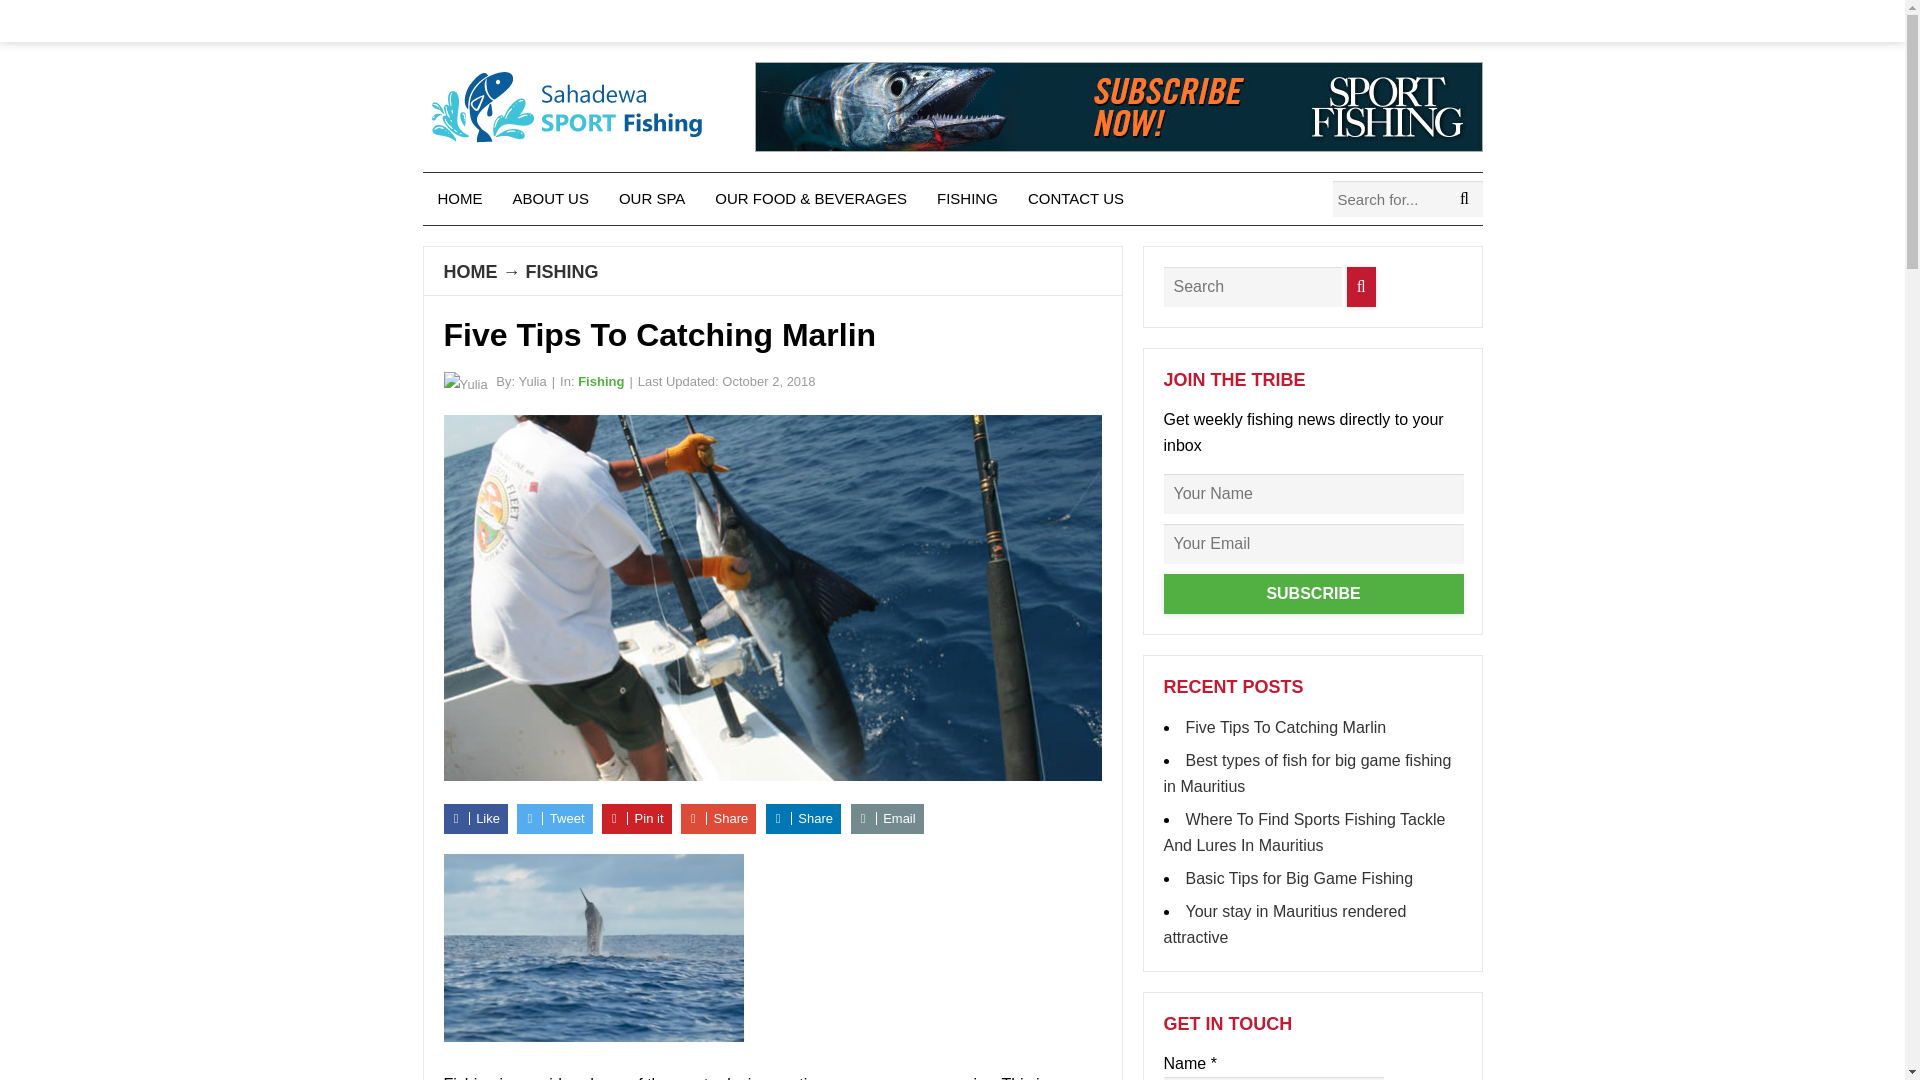 The image size is (1920, 1080). Describe the element at coordinates (1076, 198) in the screenshot. I see `CONTACT US` at that location.